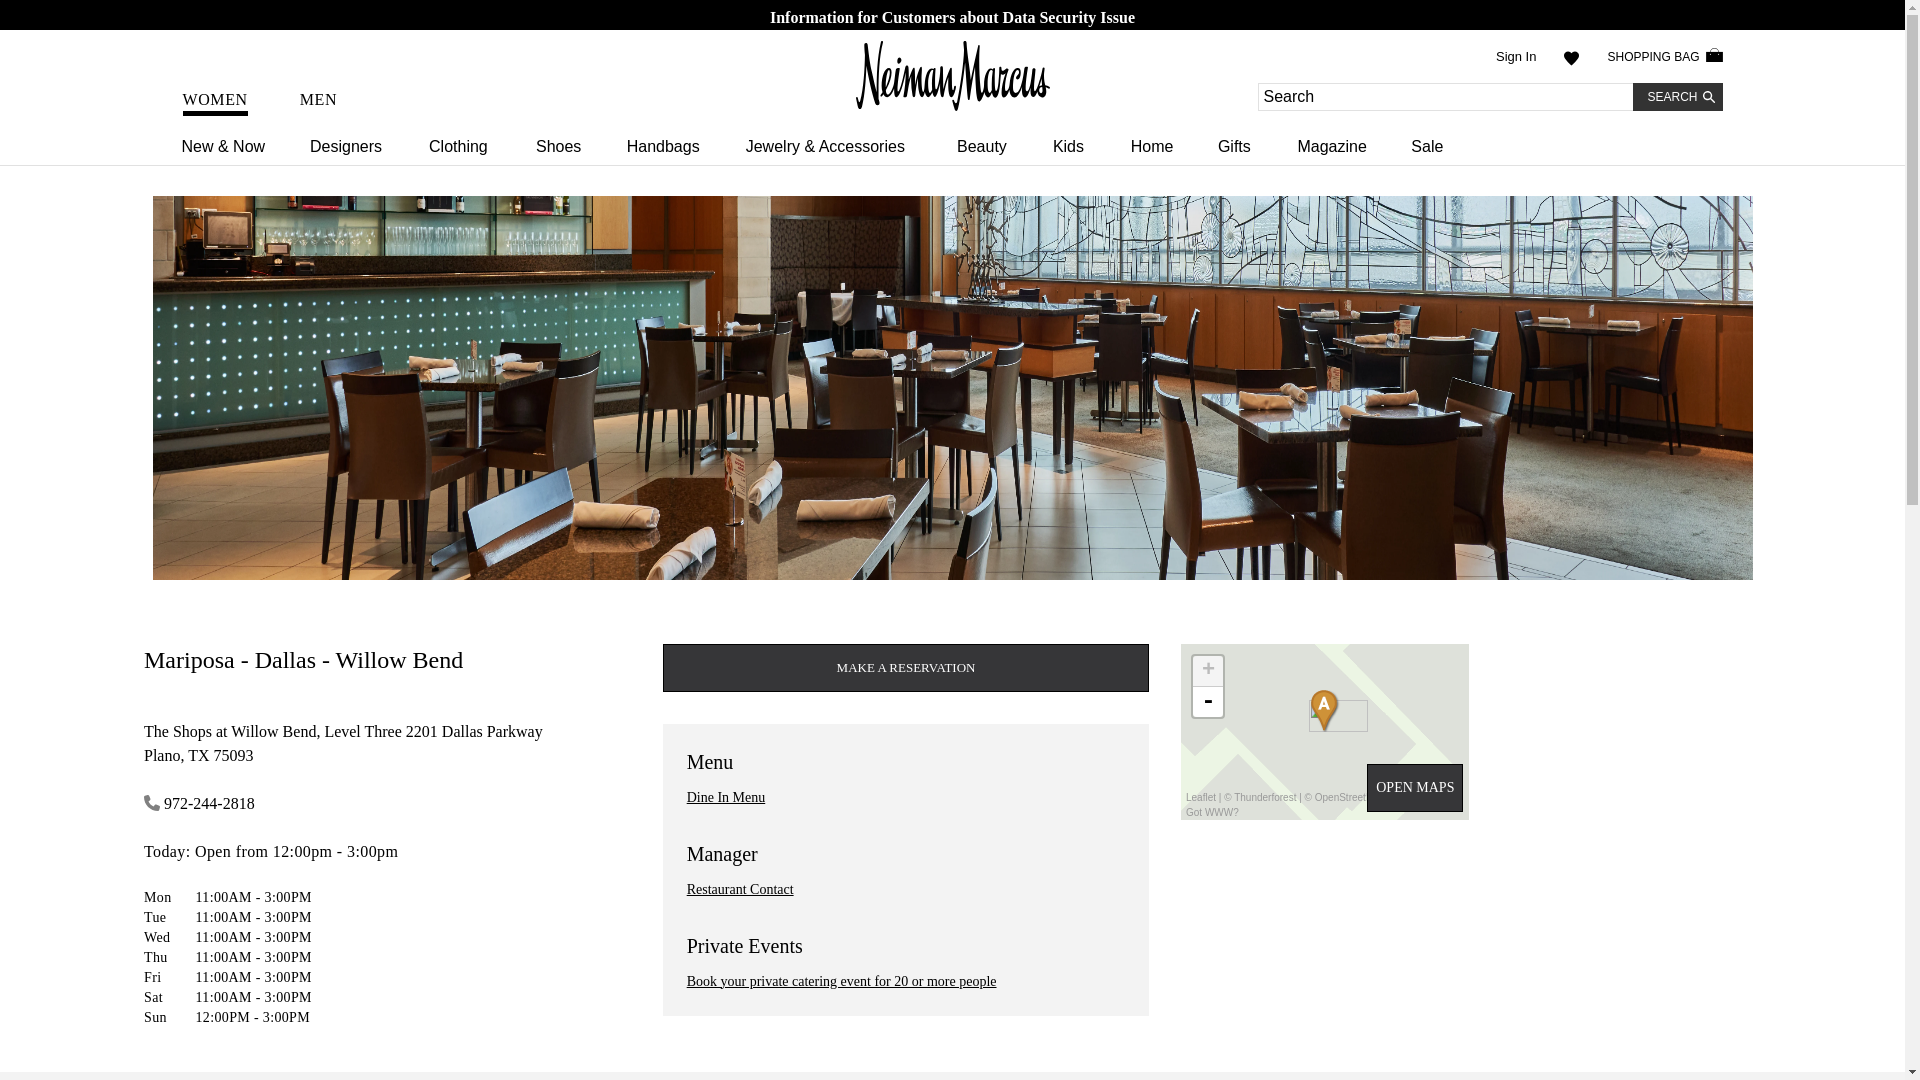  Describe the element at coordinates (1324, 731) in the screenshot. I see `map` at that location.